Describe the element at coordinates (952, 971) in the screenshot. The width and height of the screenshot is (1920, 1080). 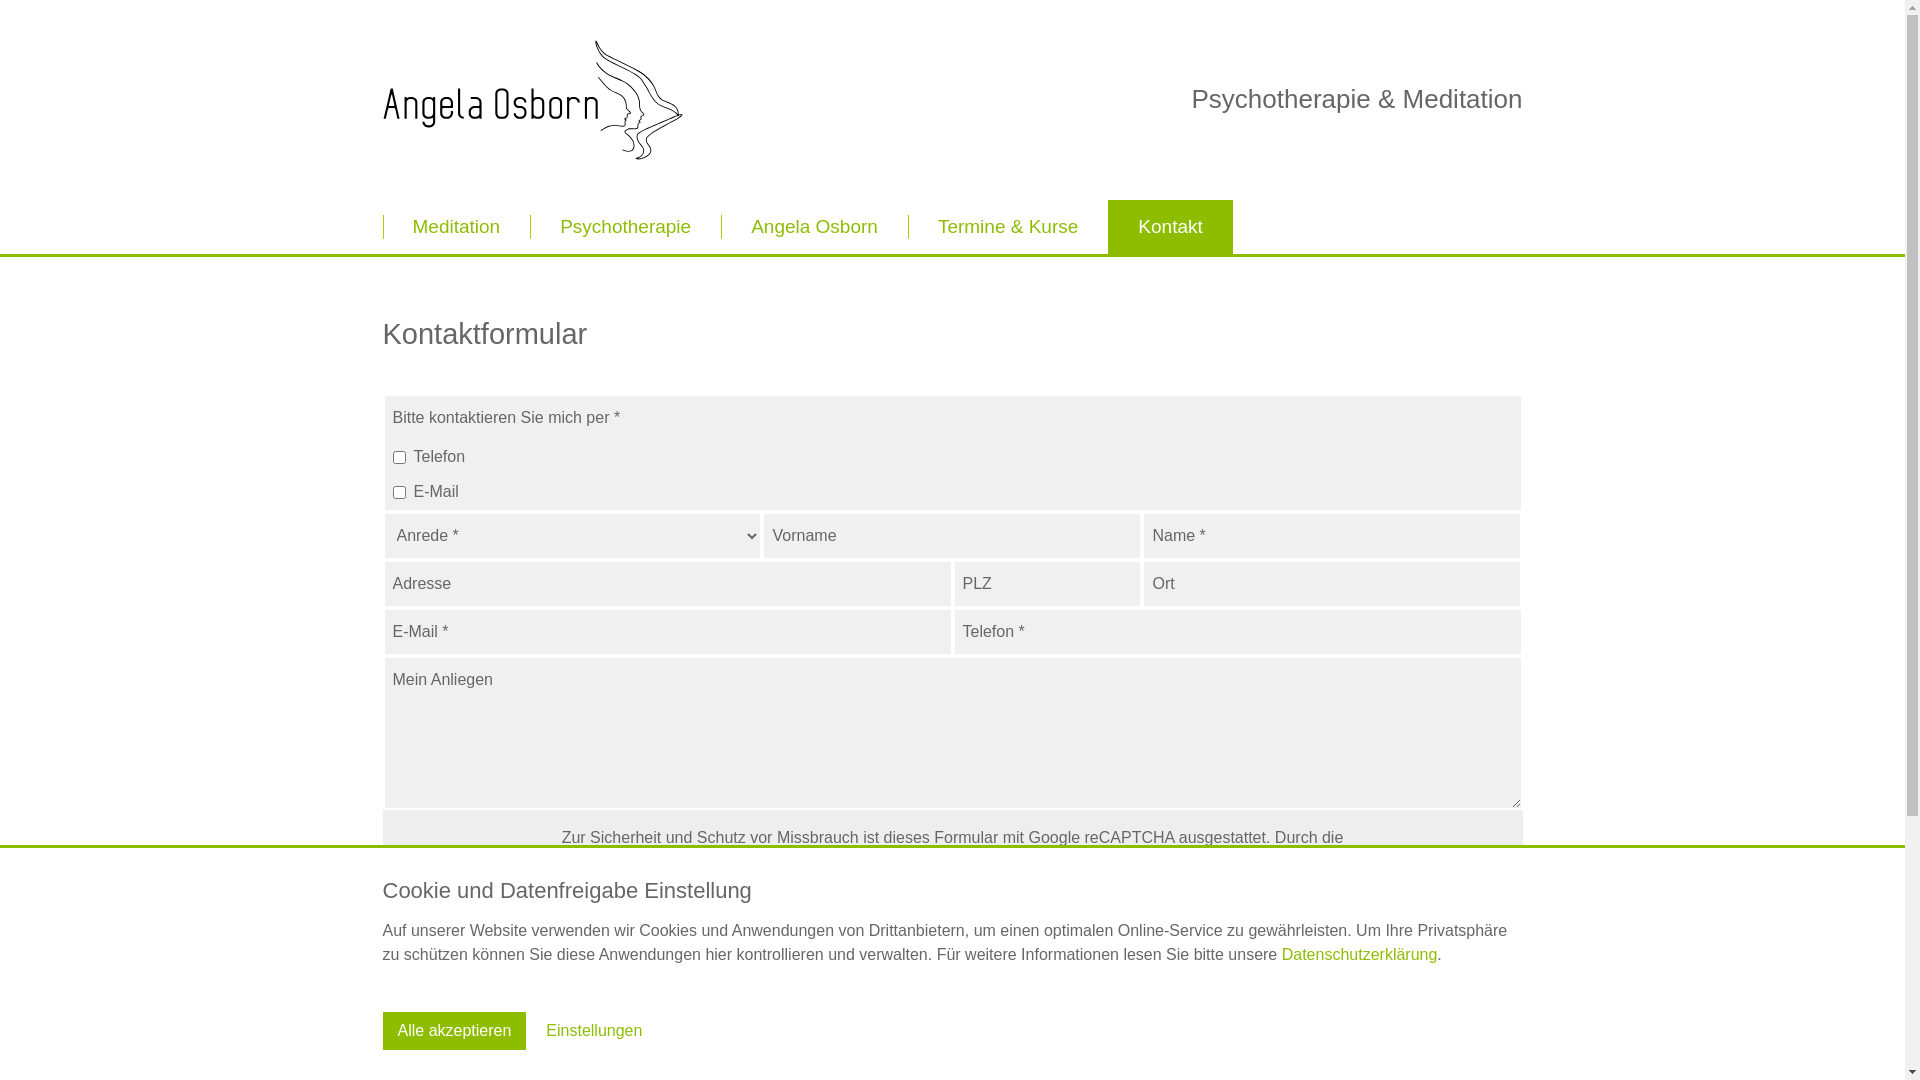
I see `reCAPTCHA aktivieren` at that location.